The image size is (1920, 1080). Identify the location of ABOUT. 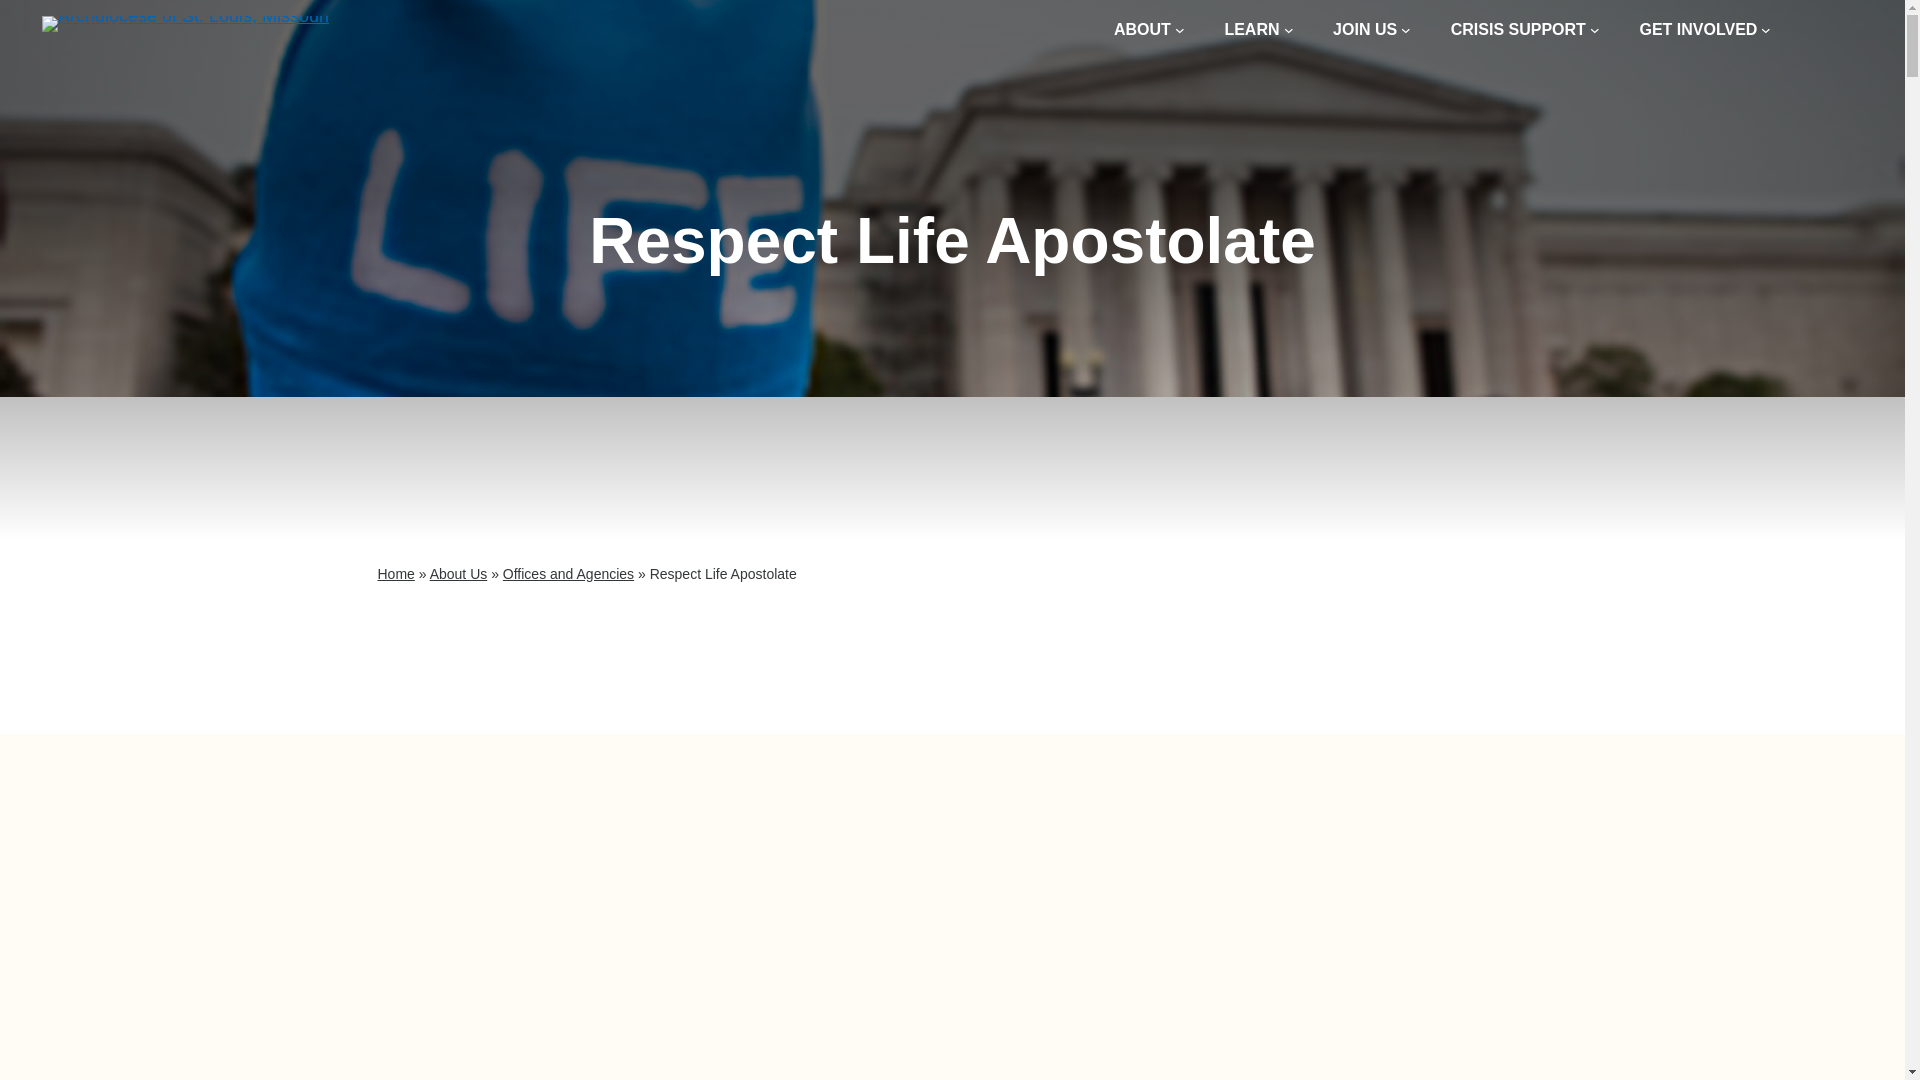
(1148, 30).